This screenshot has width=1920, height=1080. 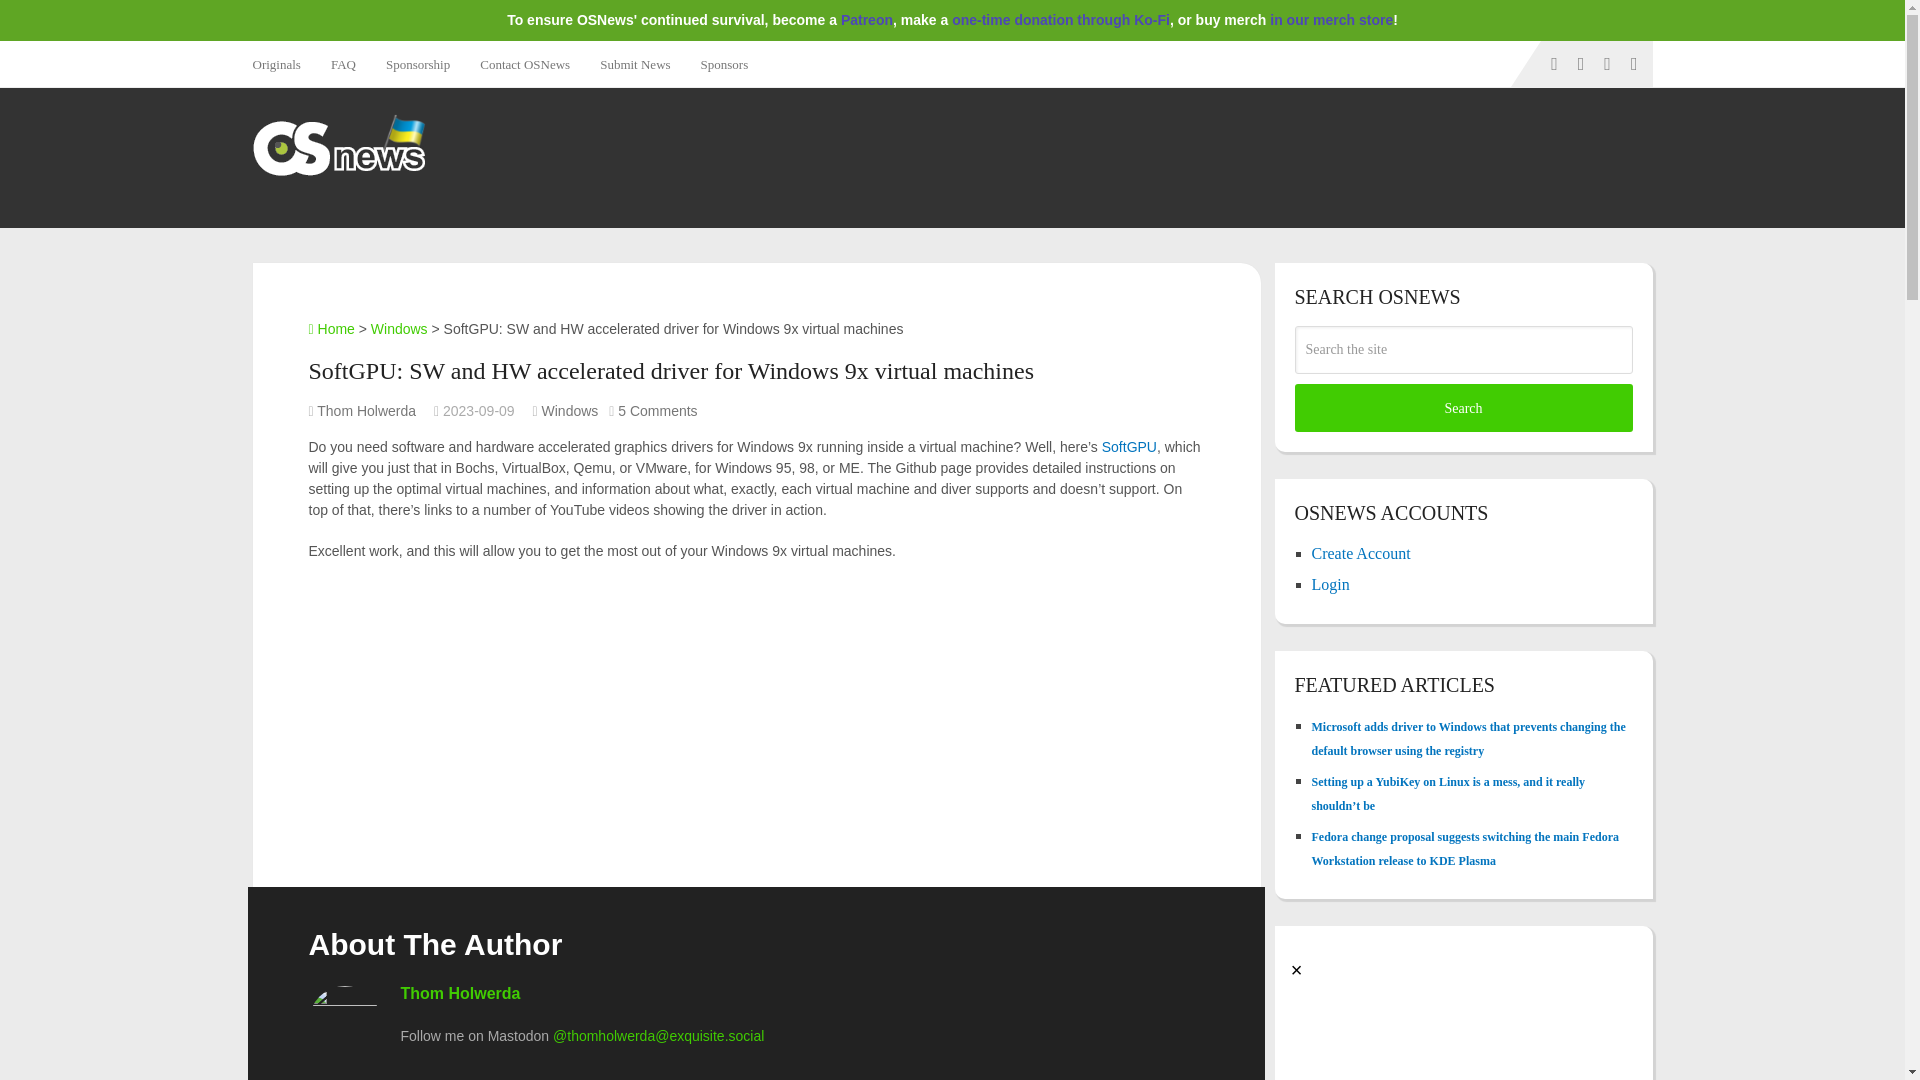 What do you see at coordinates (366, 410) in the screenshot?
I see `Posts by Thom Holwerda` at bounding box center [366, 410].